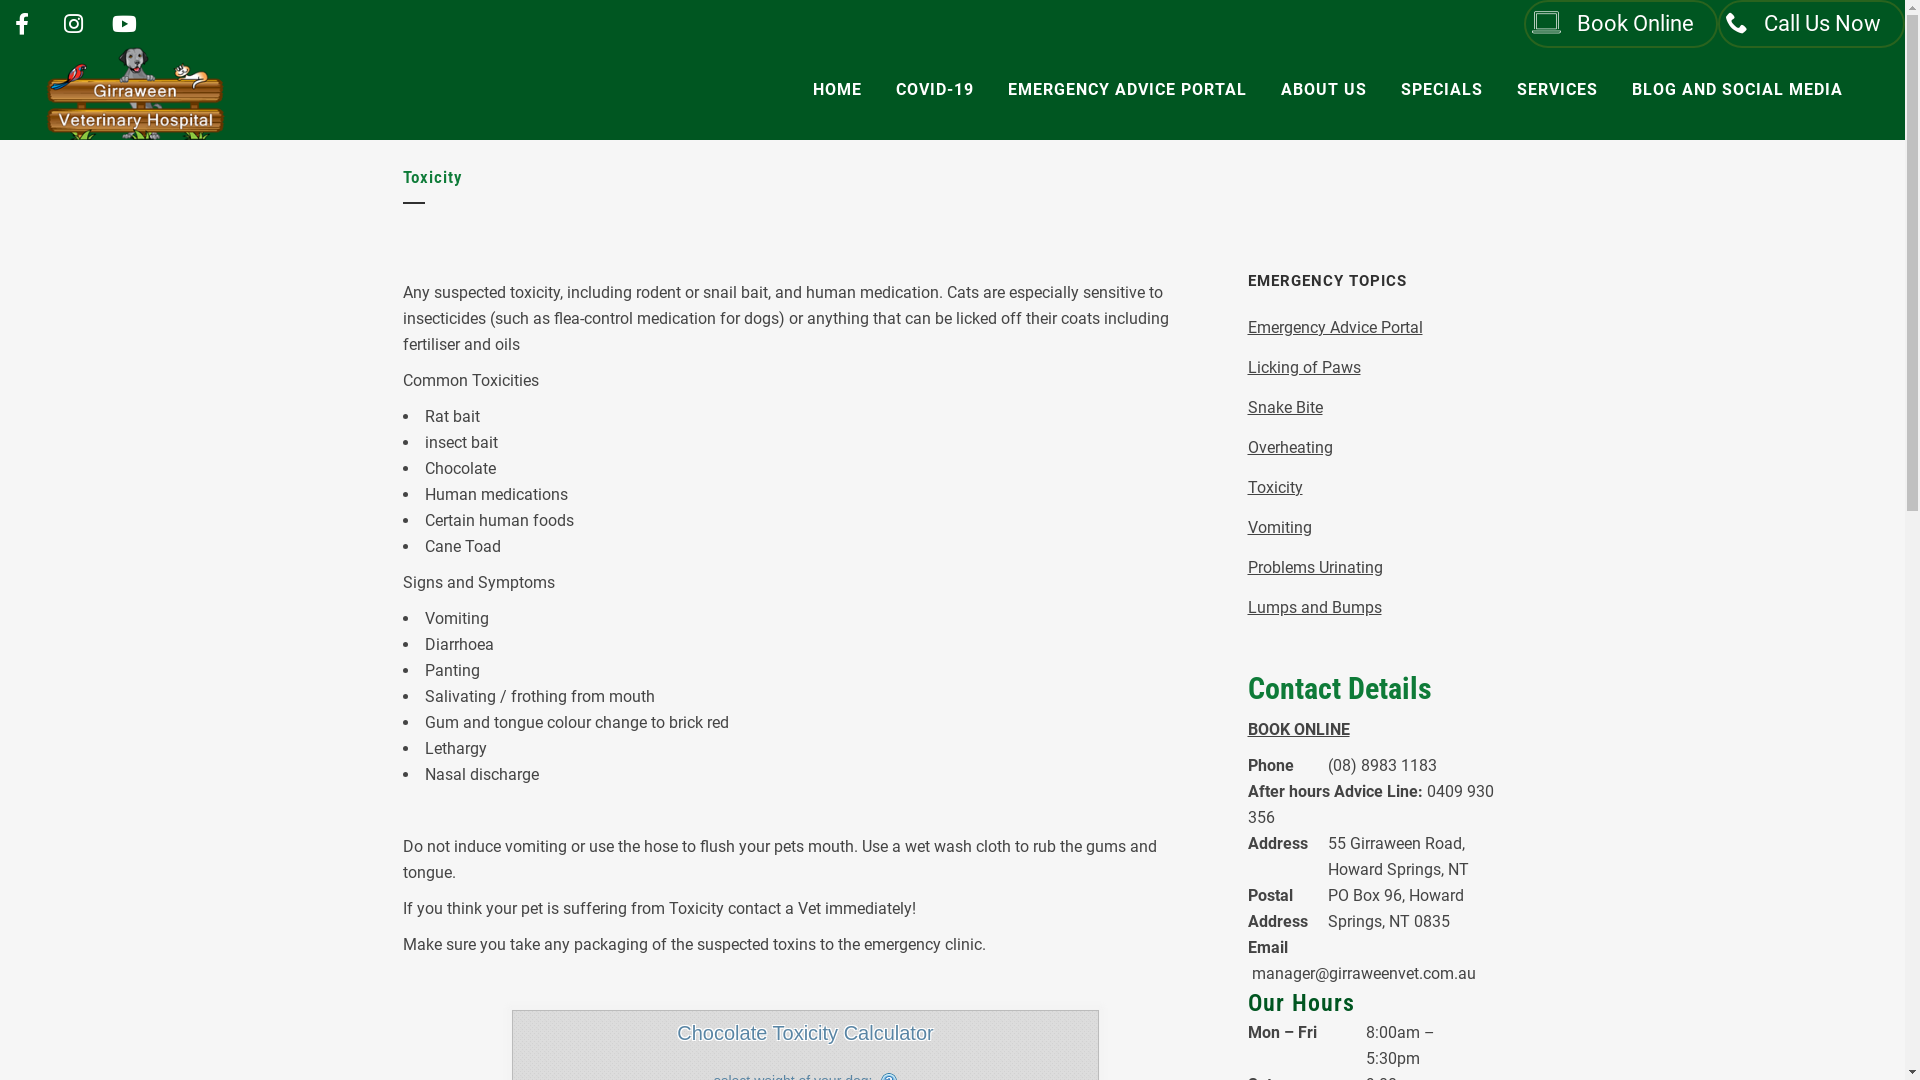  I want to click on Licking of Paws, so click(1304, 368).